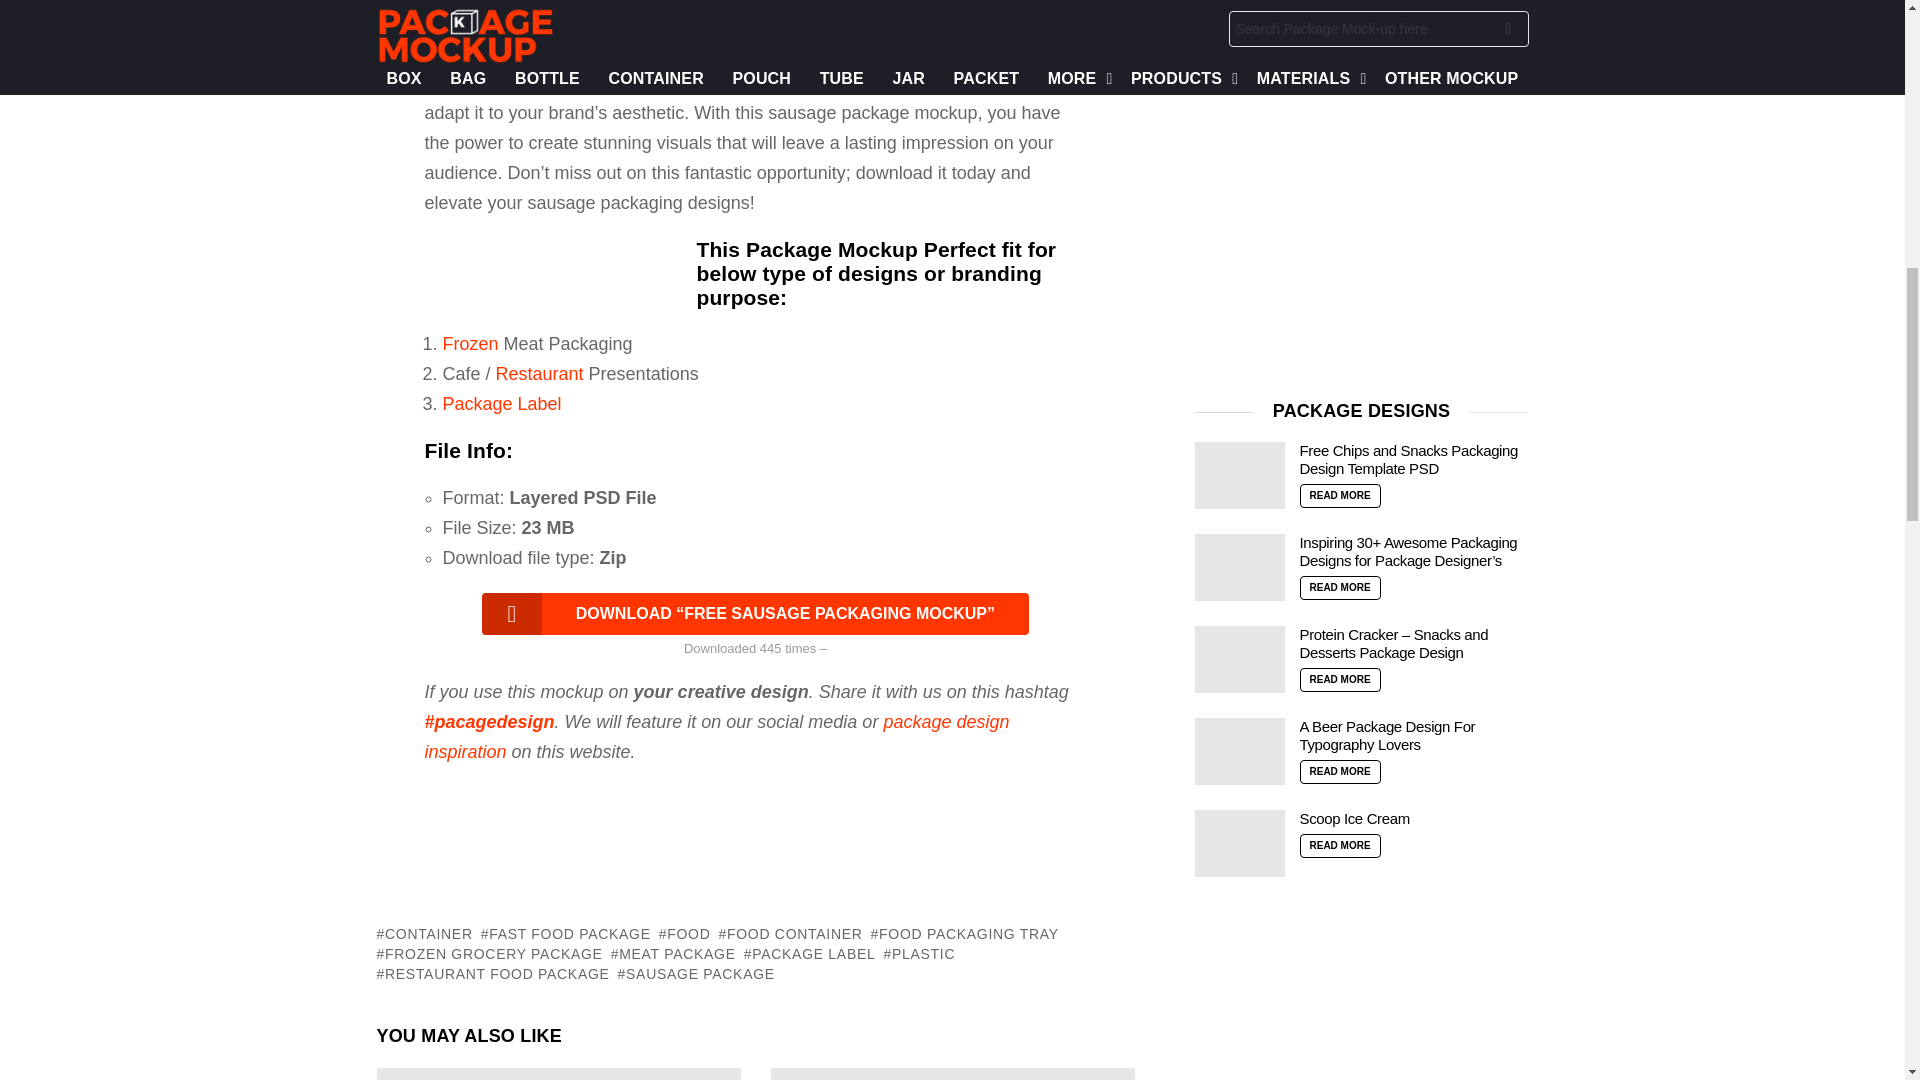  I want to click on Sausage Package Mockup Free, so click(558, 1074).